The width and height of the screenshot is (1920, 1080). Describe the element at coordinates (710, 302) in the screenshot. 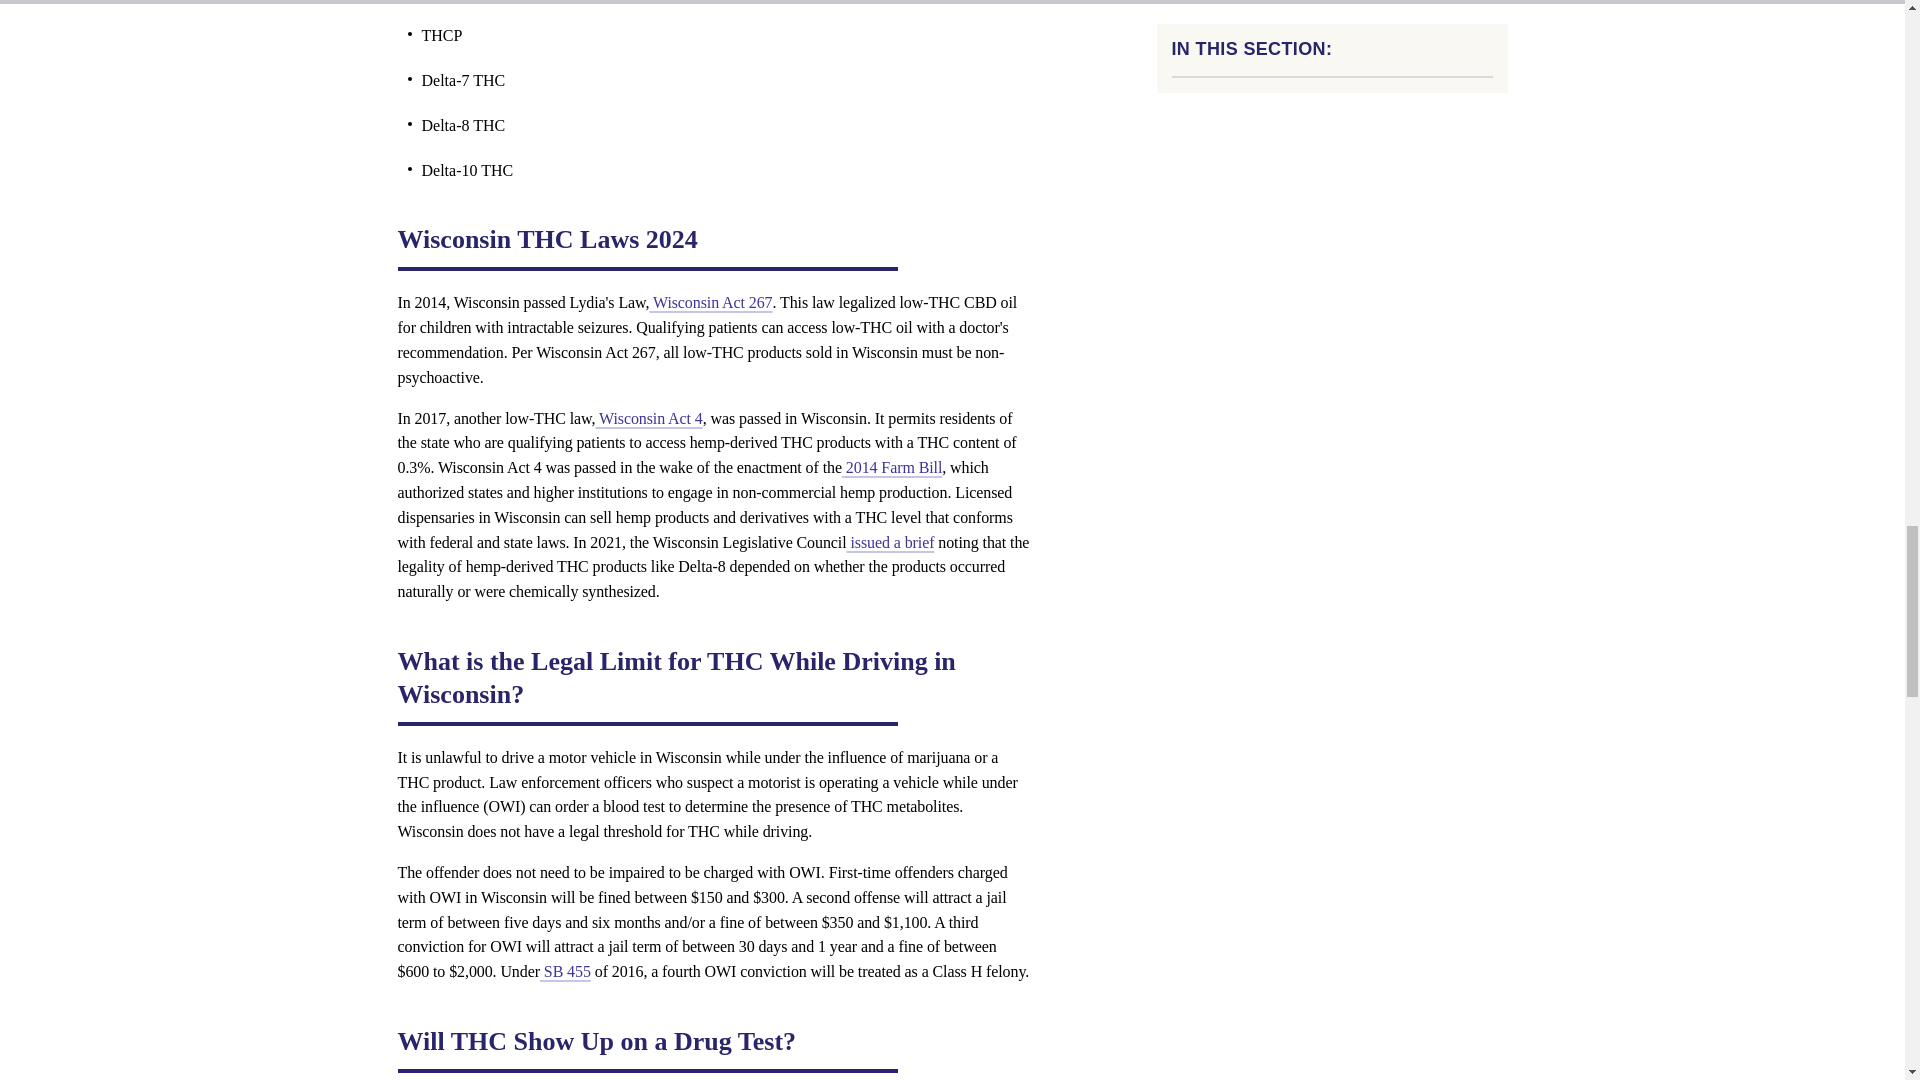

I see `Wisconsin Act 267` at that location.